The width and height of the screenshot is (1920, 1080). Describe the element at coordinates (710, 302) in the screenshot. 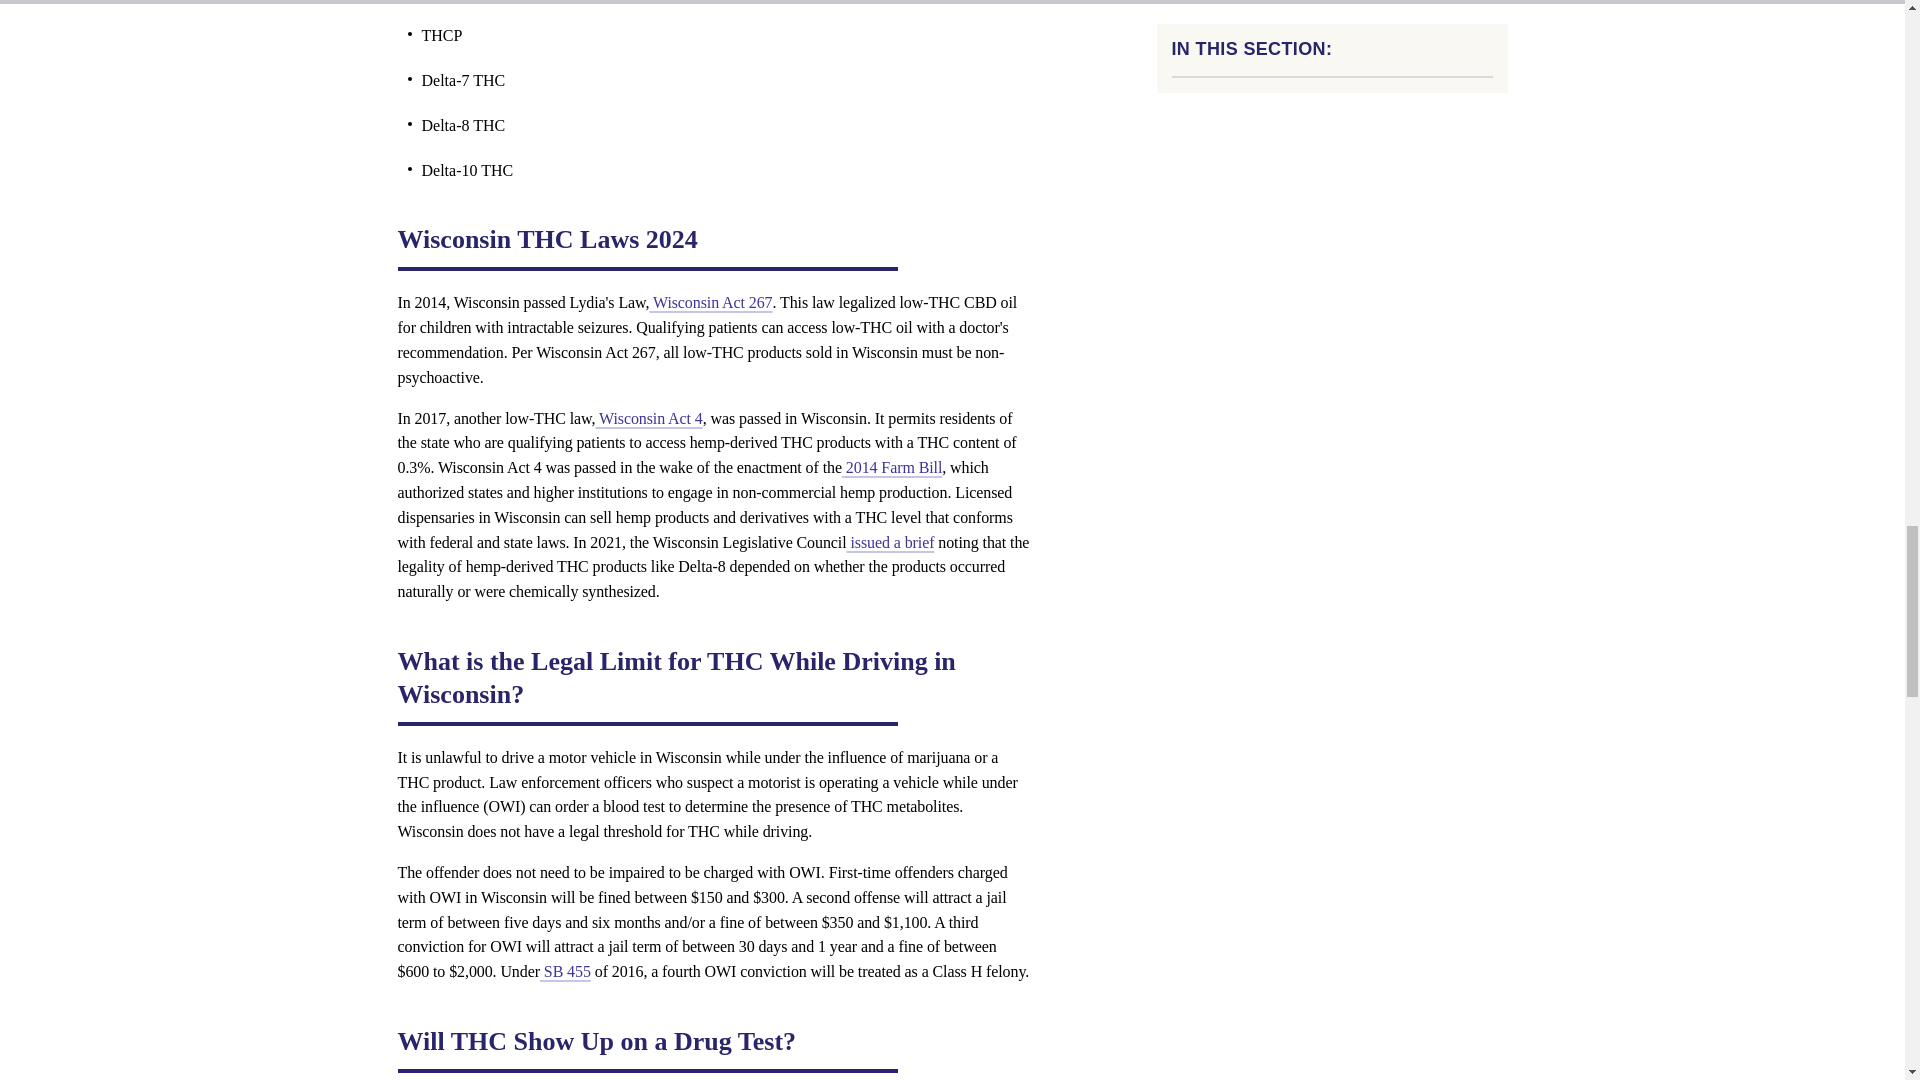

I see `Wisconsin Act 267` at that location.